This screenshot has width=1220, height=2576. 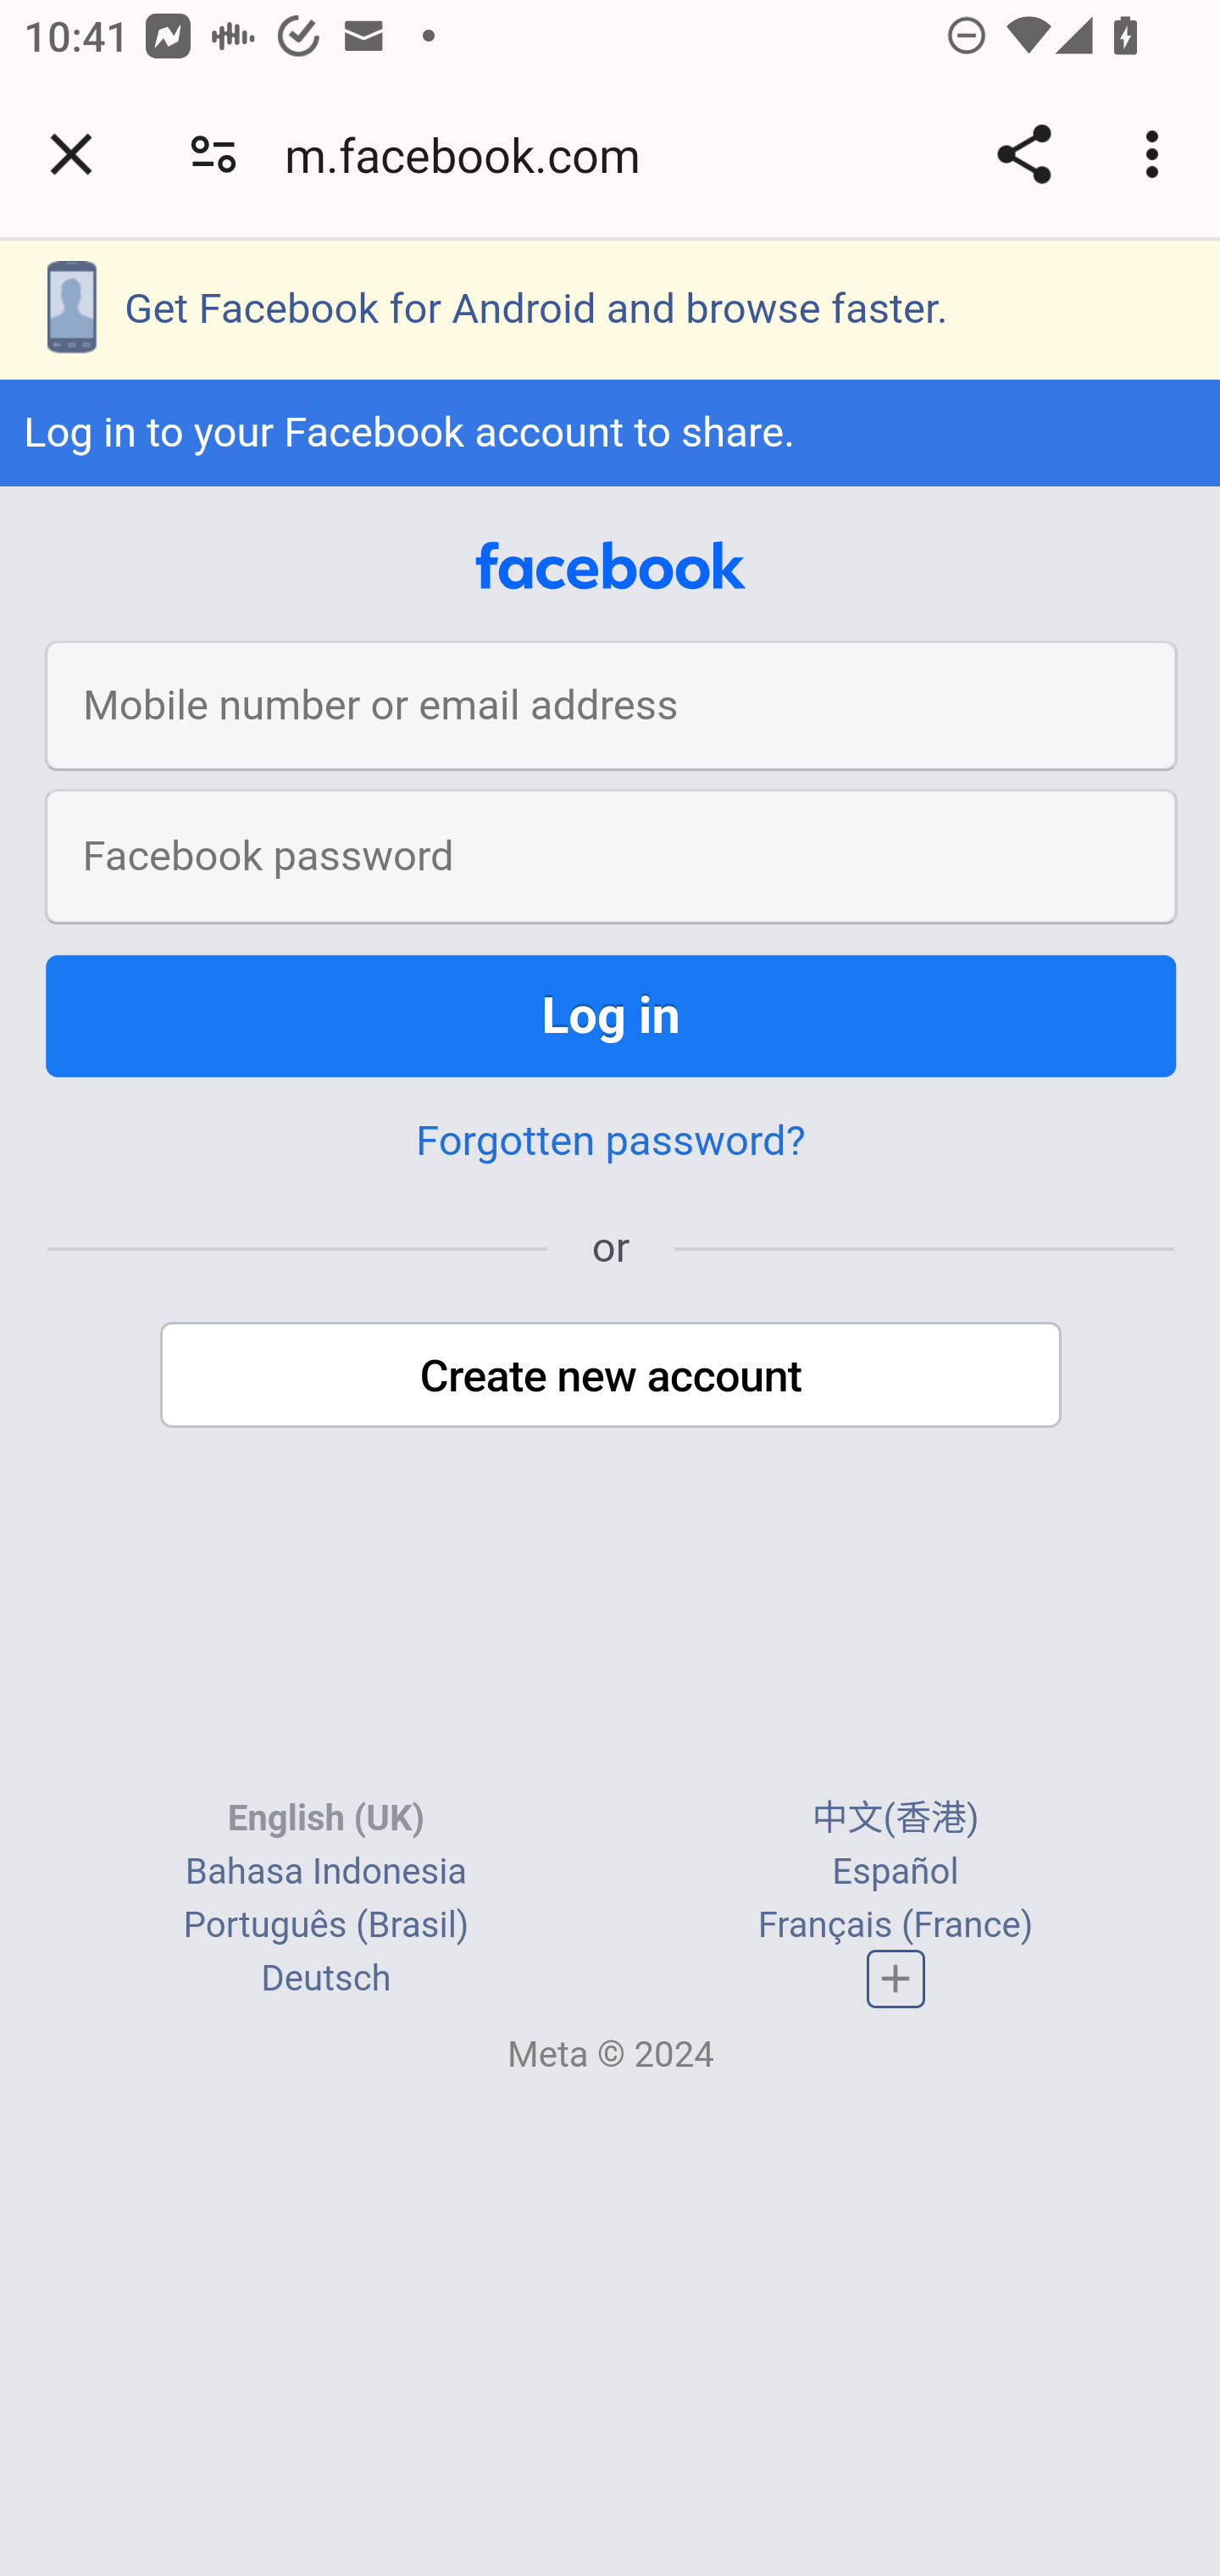 What do you see at coordinates (325, 1925) in the screenshot?
I see `Português (Brasil)` at bounding box center [325, 1925].